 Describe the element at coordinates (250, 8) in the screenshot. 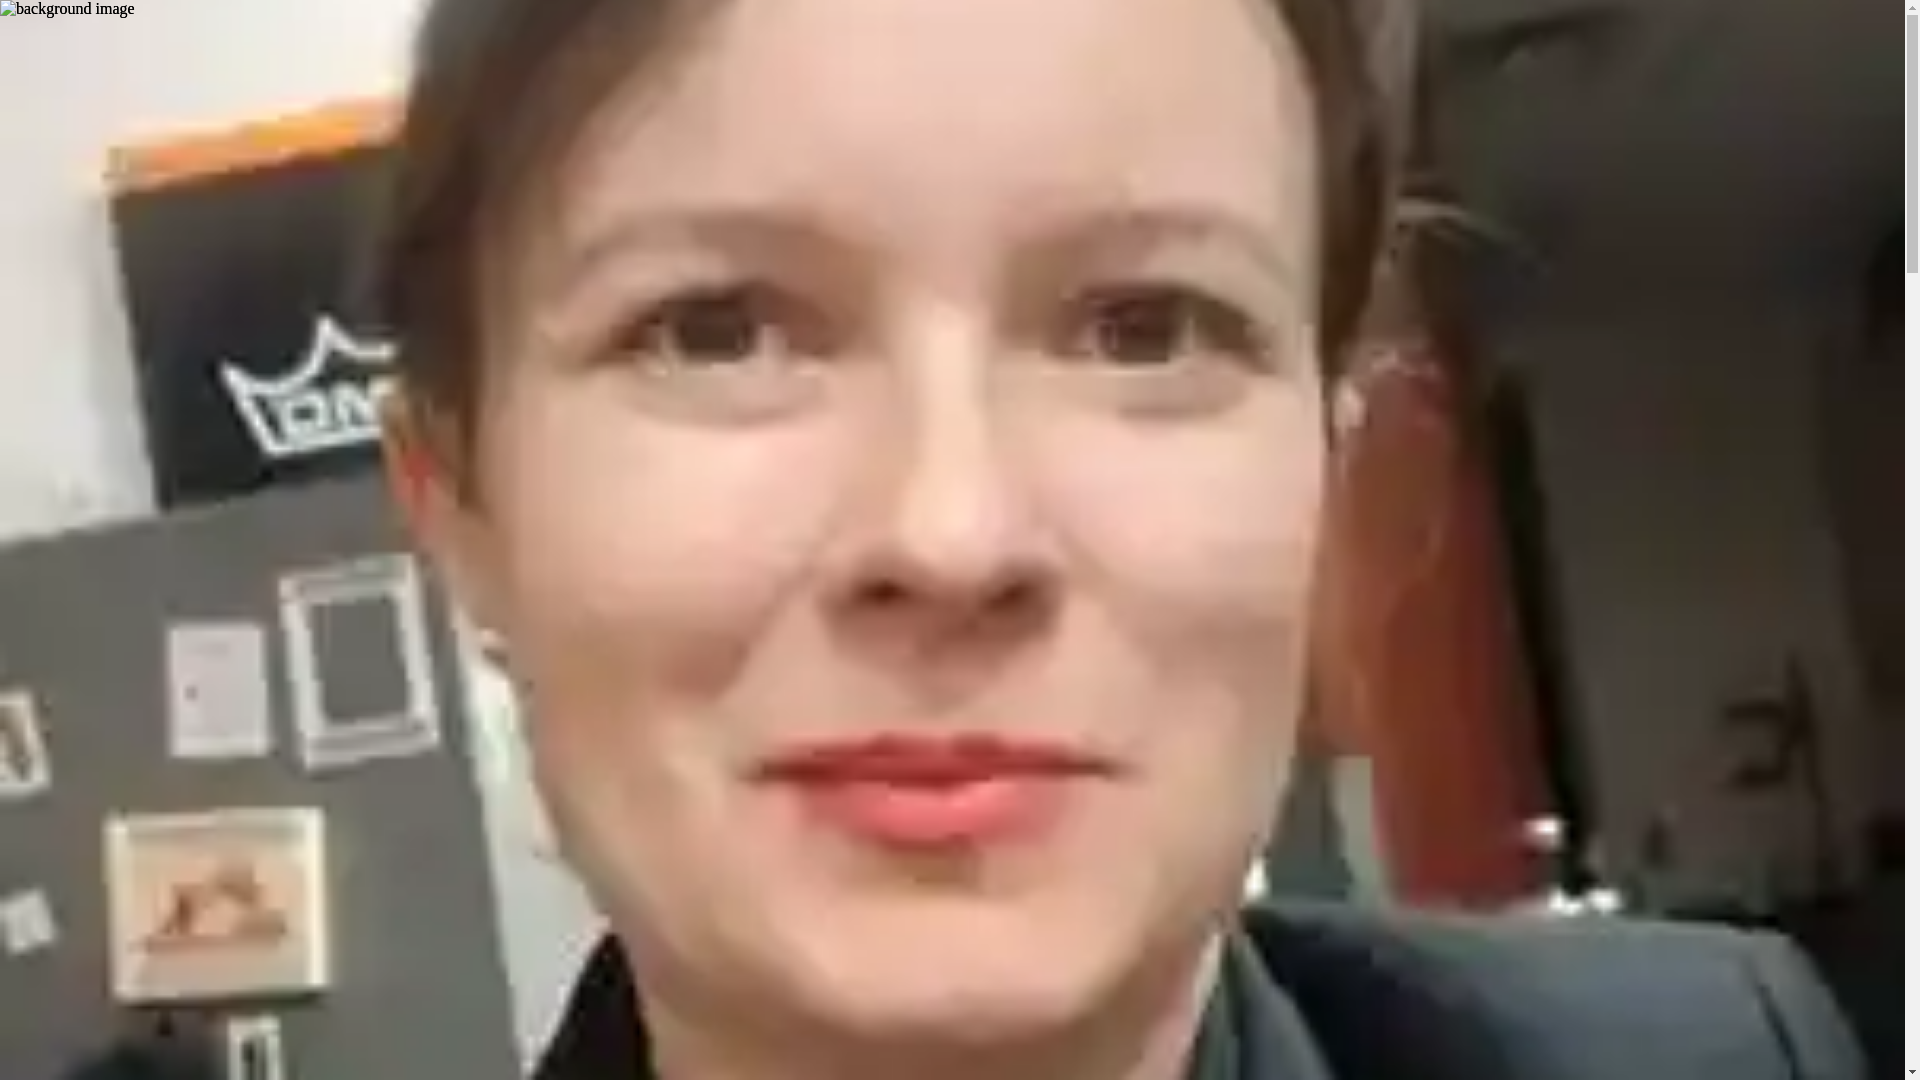

I see `Measurable Impact` at that location.